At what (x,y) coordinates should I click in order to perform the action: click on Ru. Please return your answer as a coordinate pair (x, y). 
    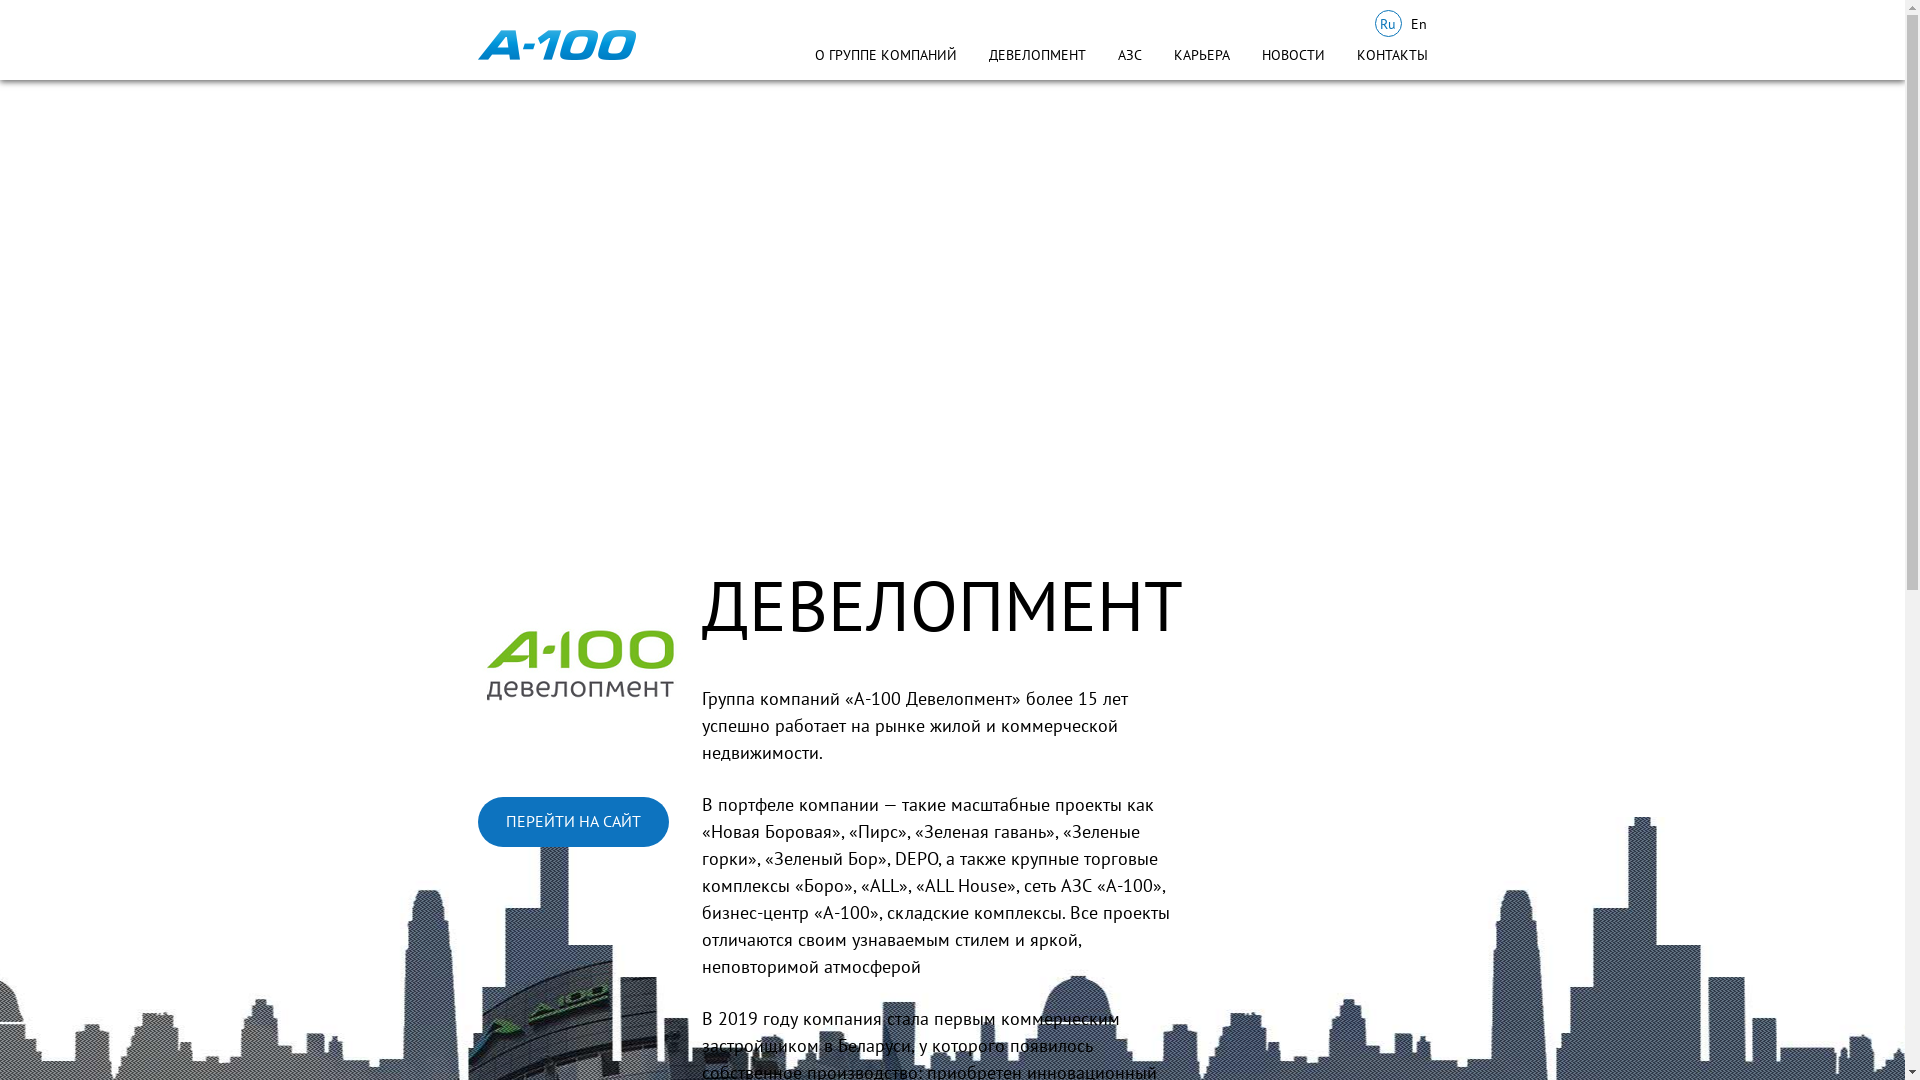
    Looking at the image, I should click on (1388, 24).